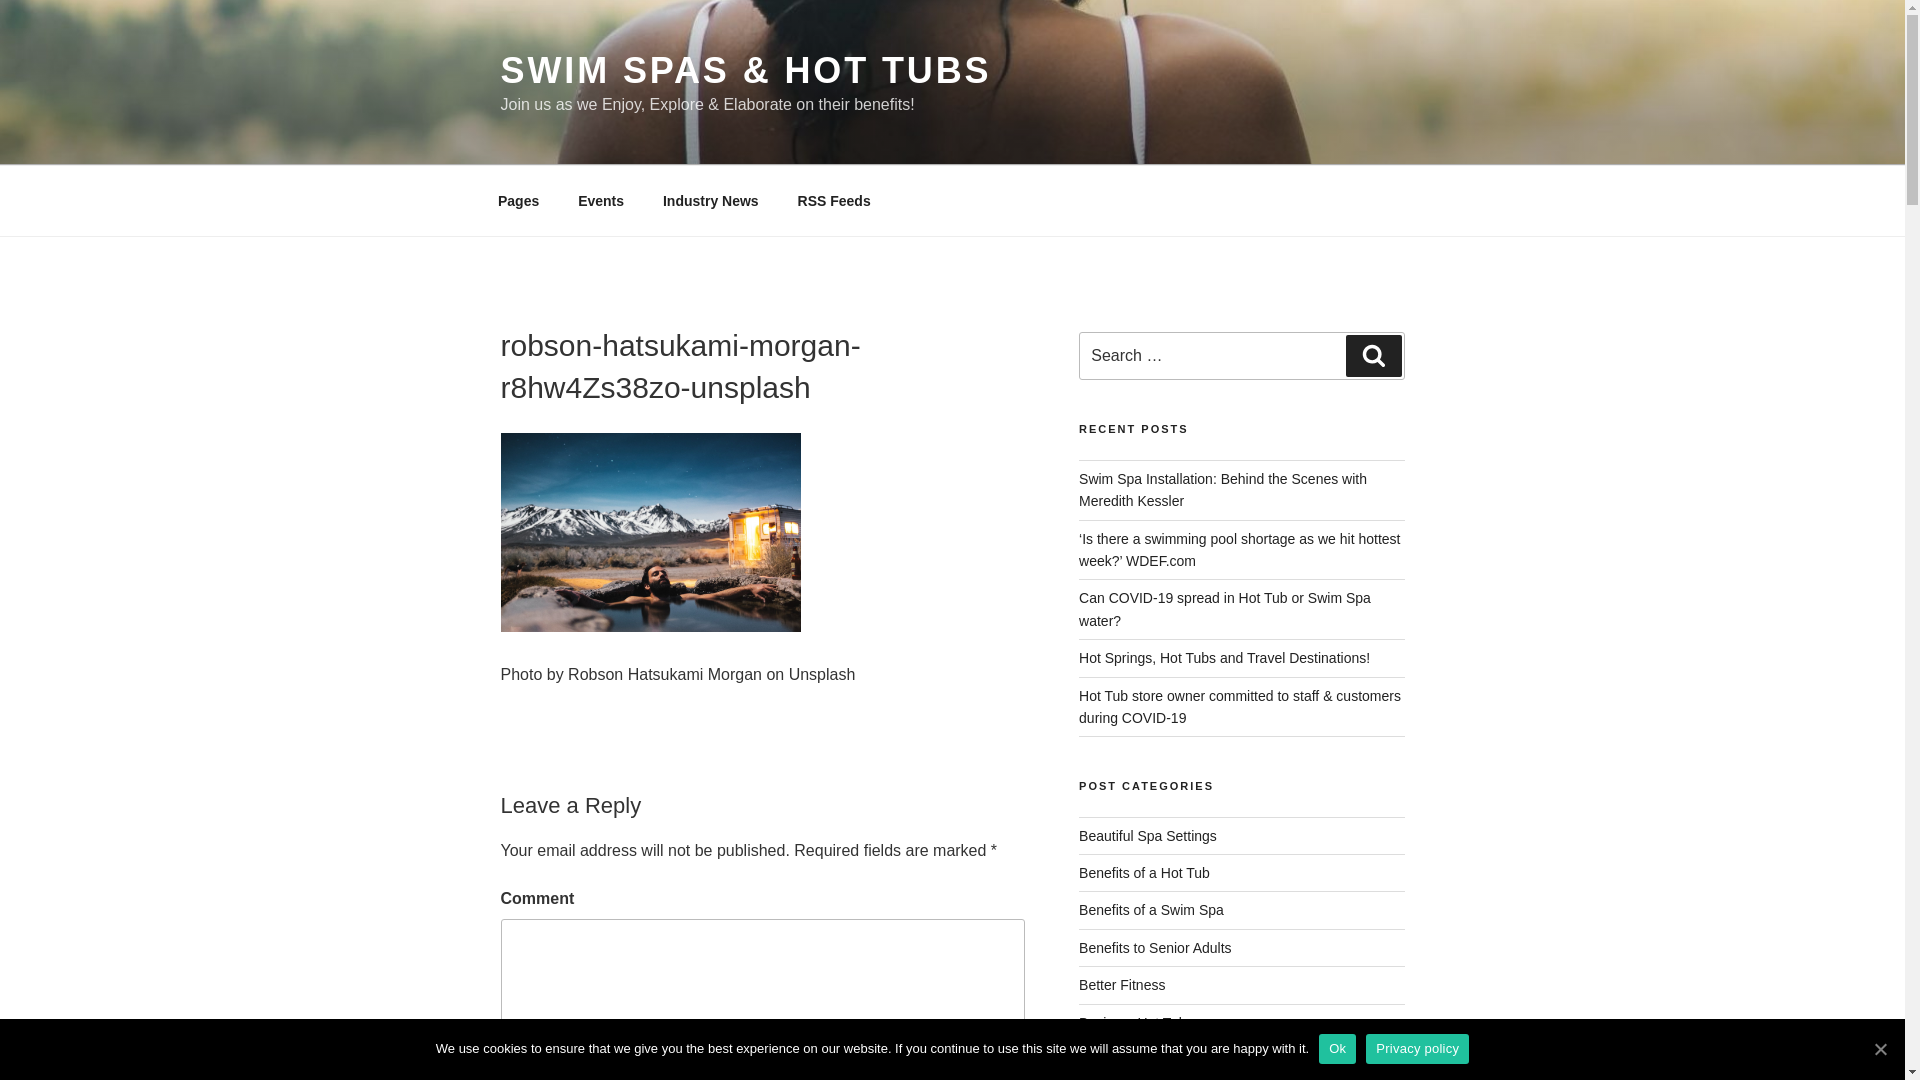 The height and width of the screenshot is (1080, 1920). What do you see at coordinates (1152, 910) in the screenshot?
I see `Benefits of a Swim Spa` at bounding box center [1152, 910].